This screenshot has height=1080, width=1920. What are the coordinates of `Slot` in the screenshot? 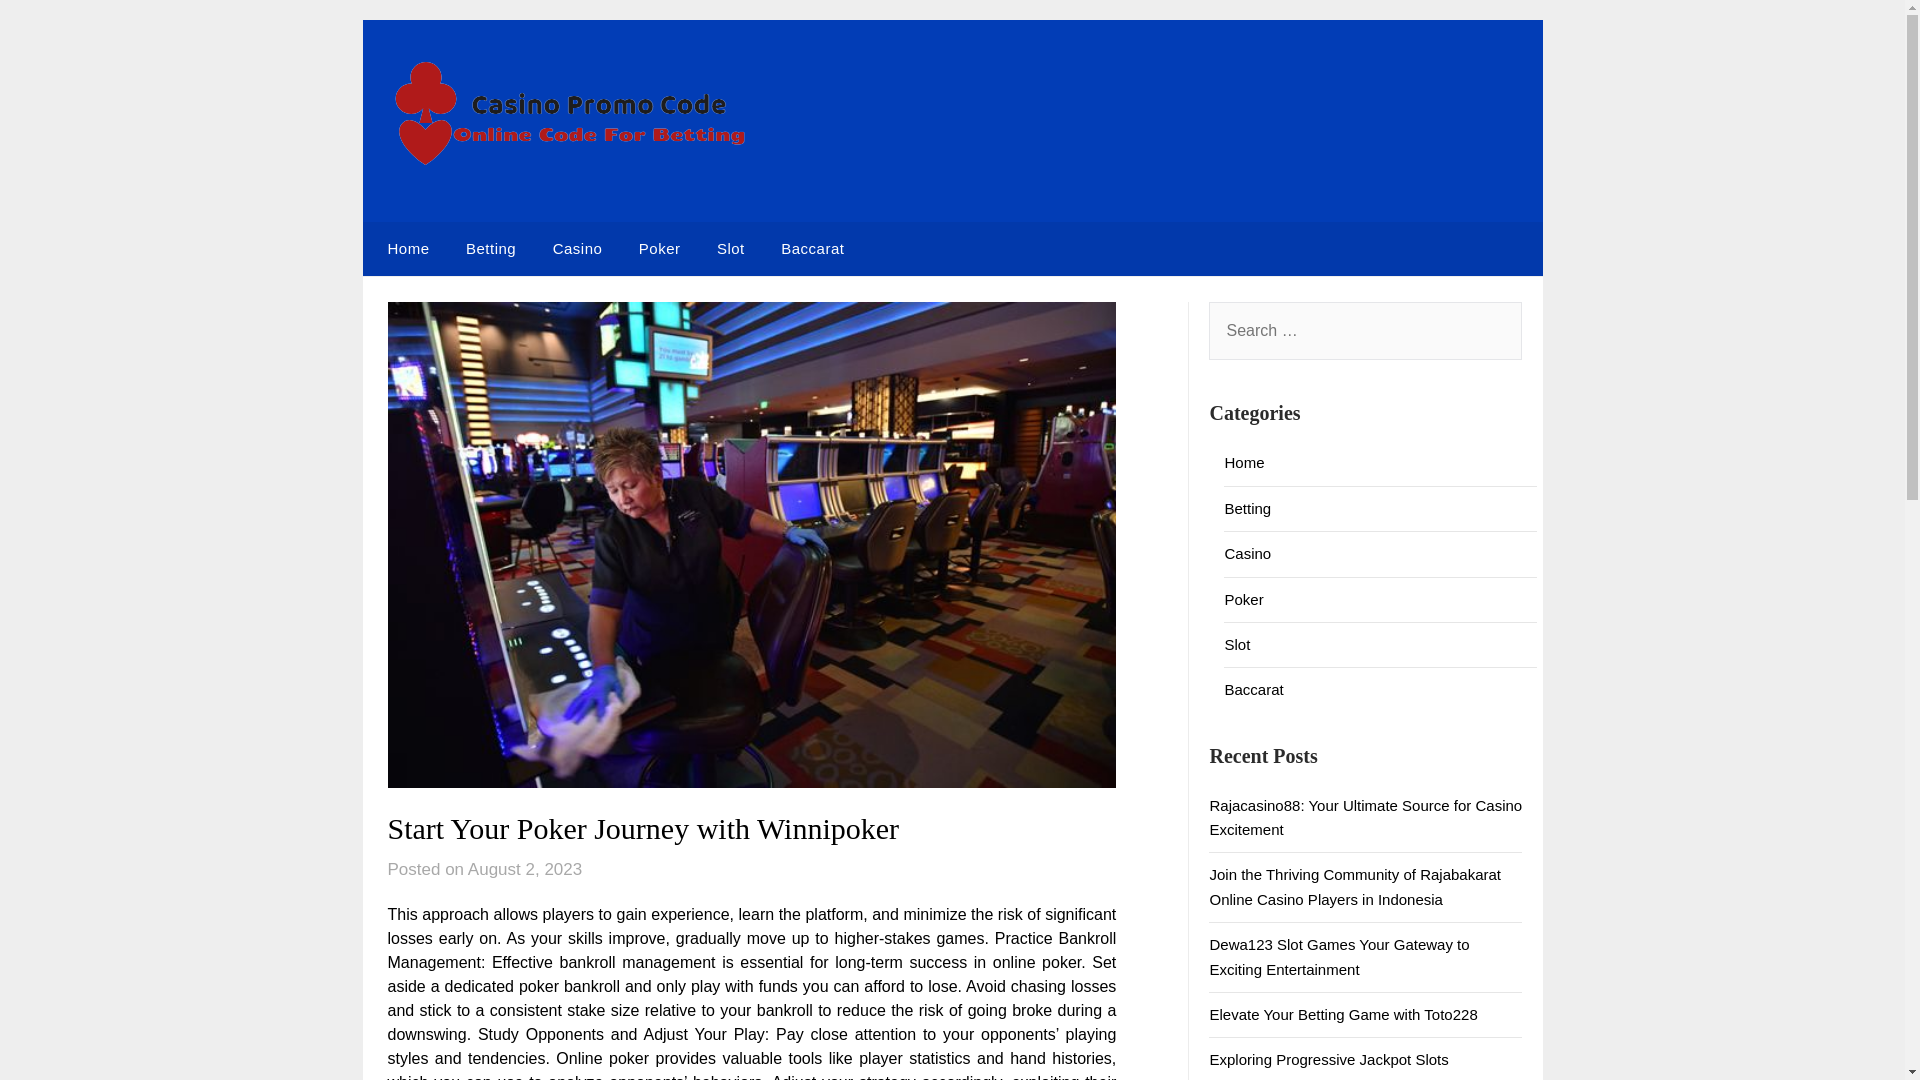 It's located at (1236, 644).